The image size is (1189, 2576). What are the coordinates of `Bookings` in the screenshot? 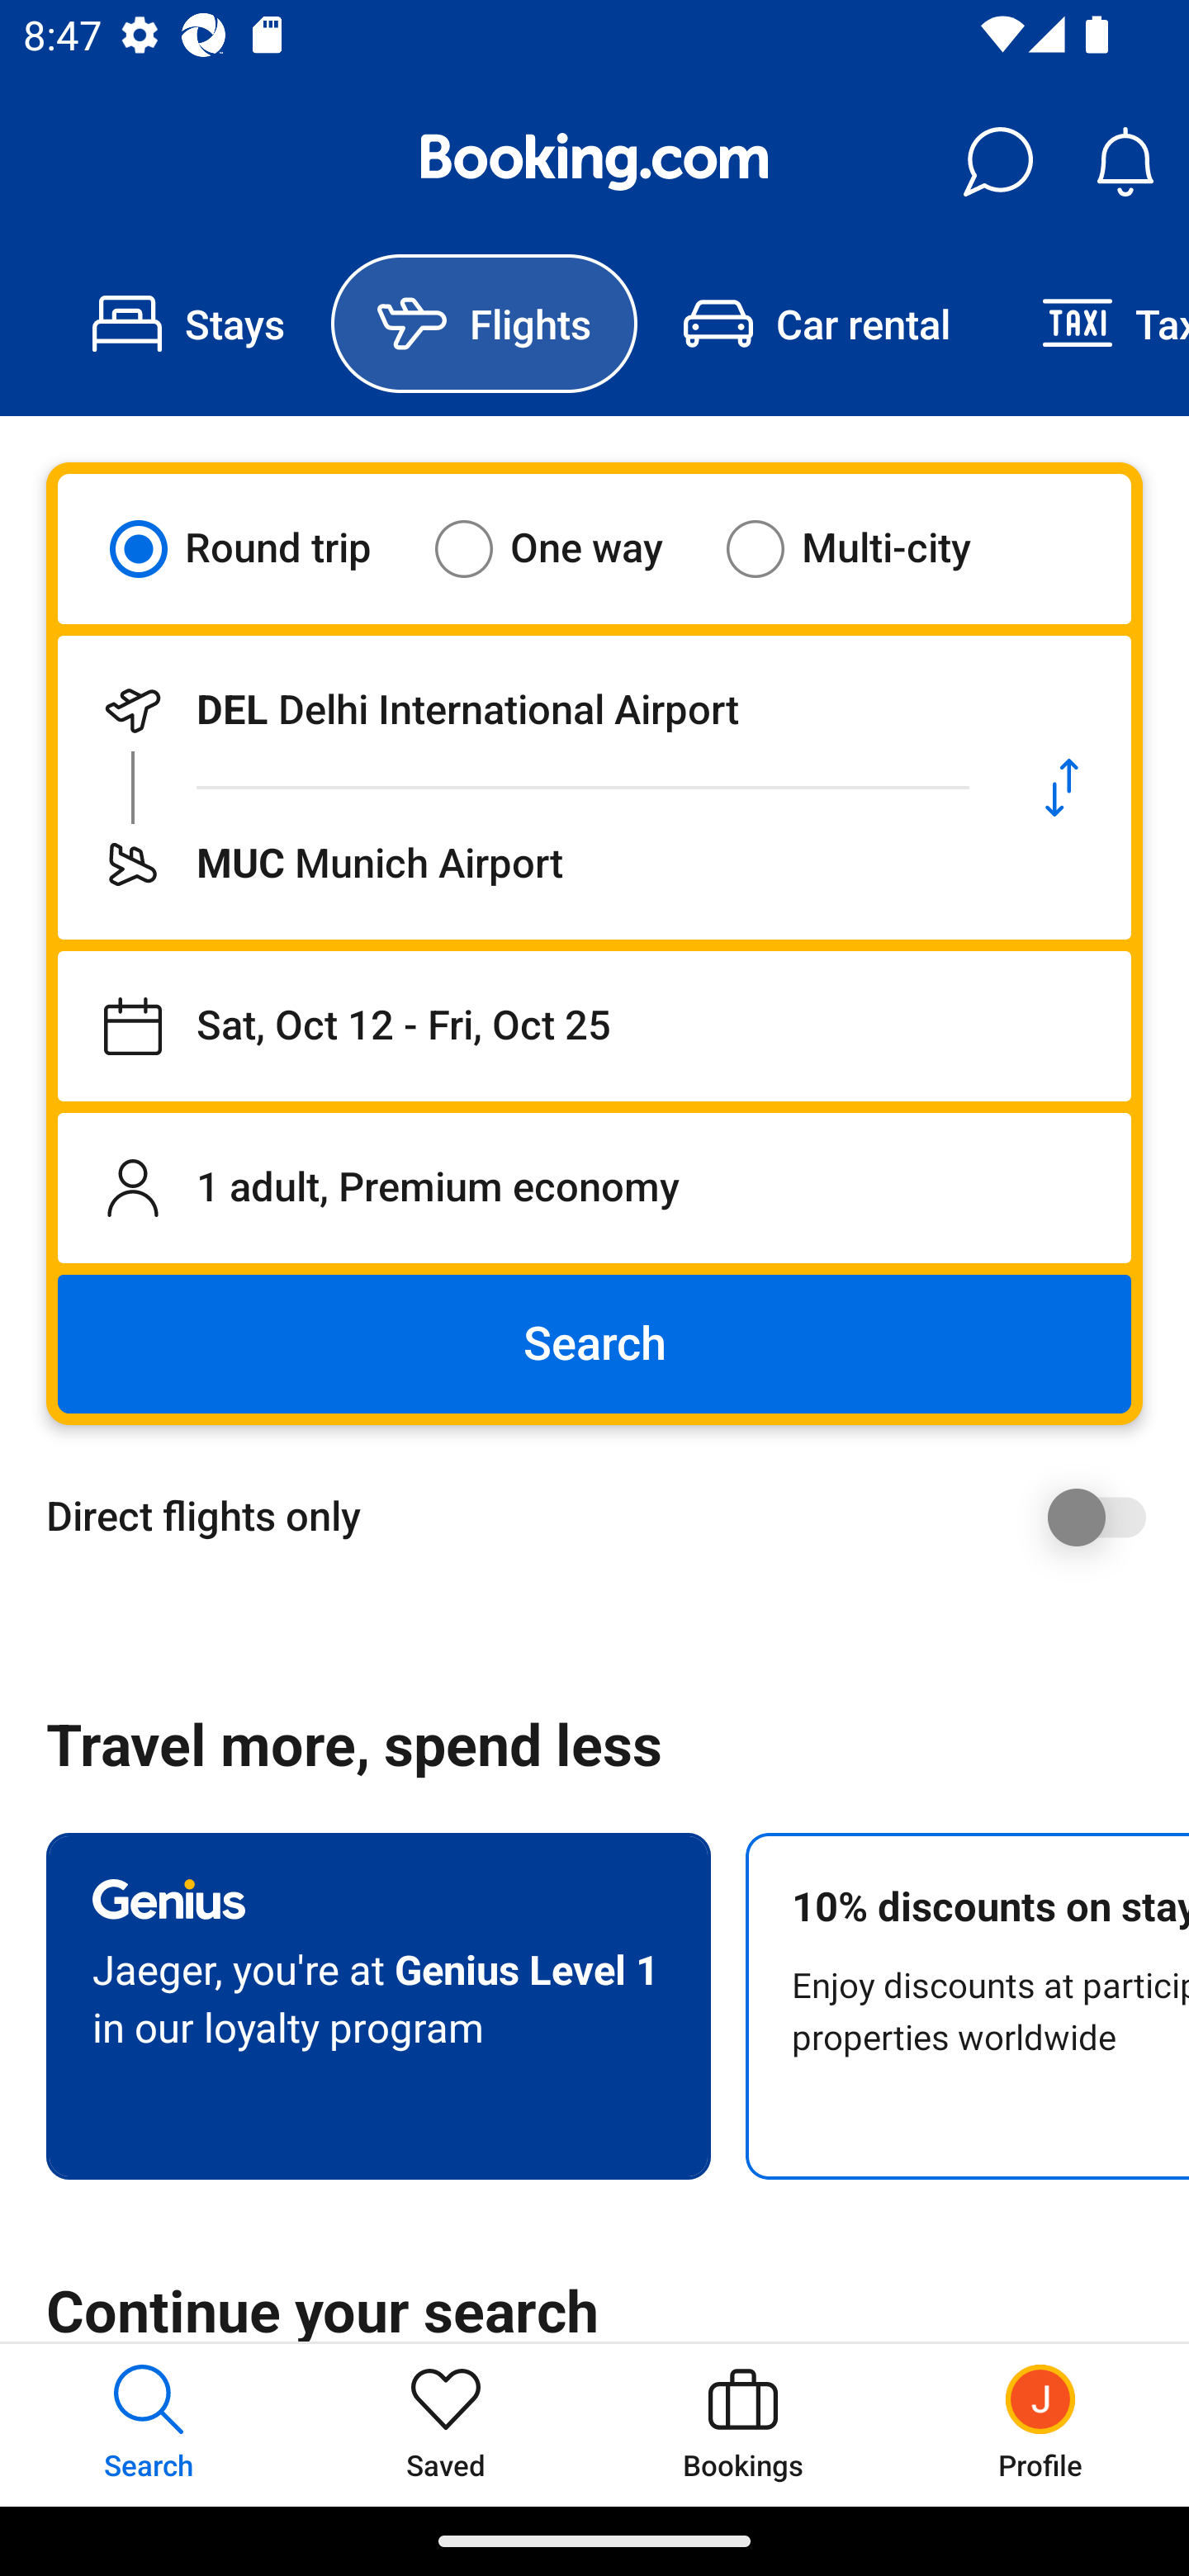 It's located at (743, 2424).